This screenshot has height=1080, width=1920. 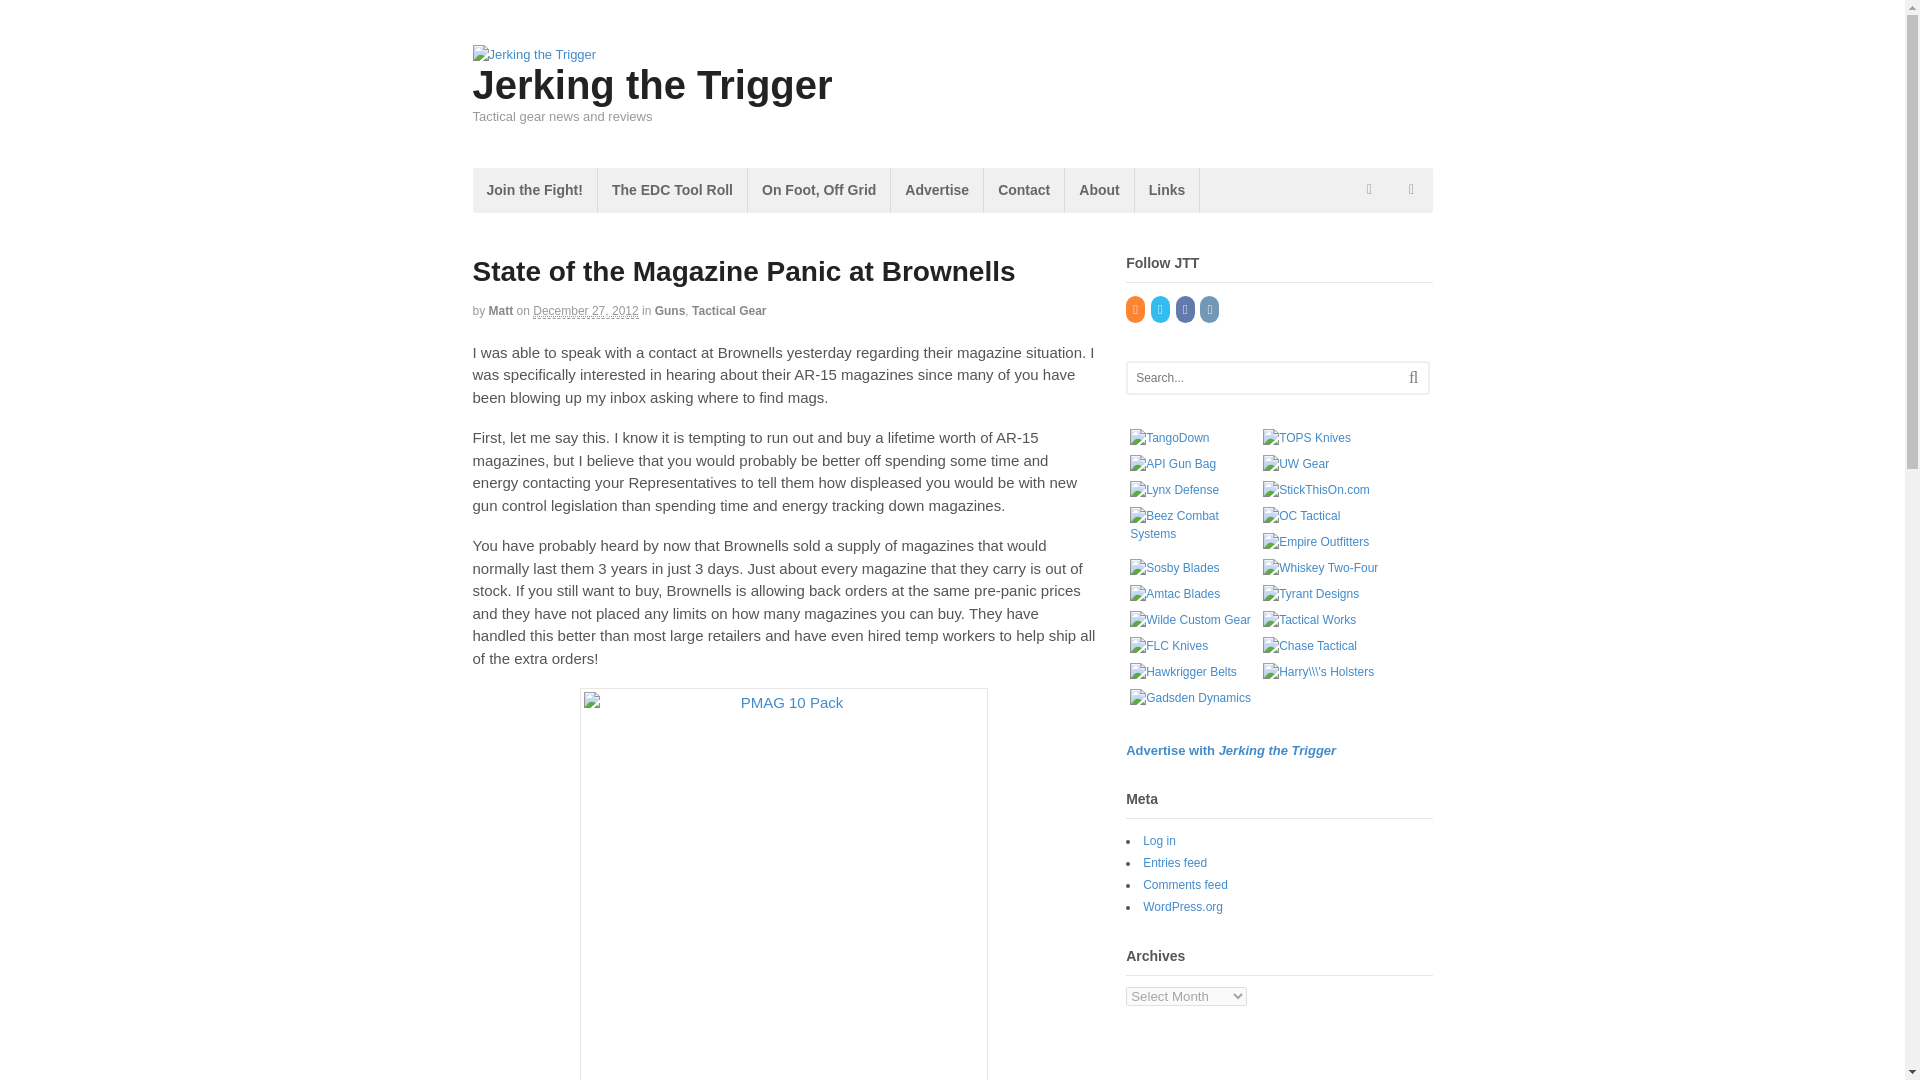 What do you see at coordinates (502, 310) in the screenshot?
I see `Posts by Matt` at bounding box center [502, 310].